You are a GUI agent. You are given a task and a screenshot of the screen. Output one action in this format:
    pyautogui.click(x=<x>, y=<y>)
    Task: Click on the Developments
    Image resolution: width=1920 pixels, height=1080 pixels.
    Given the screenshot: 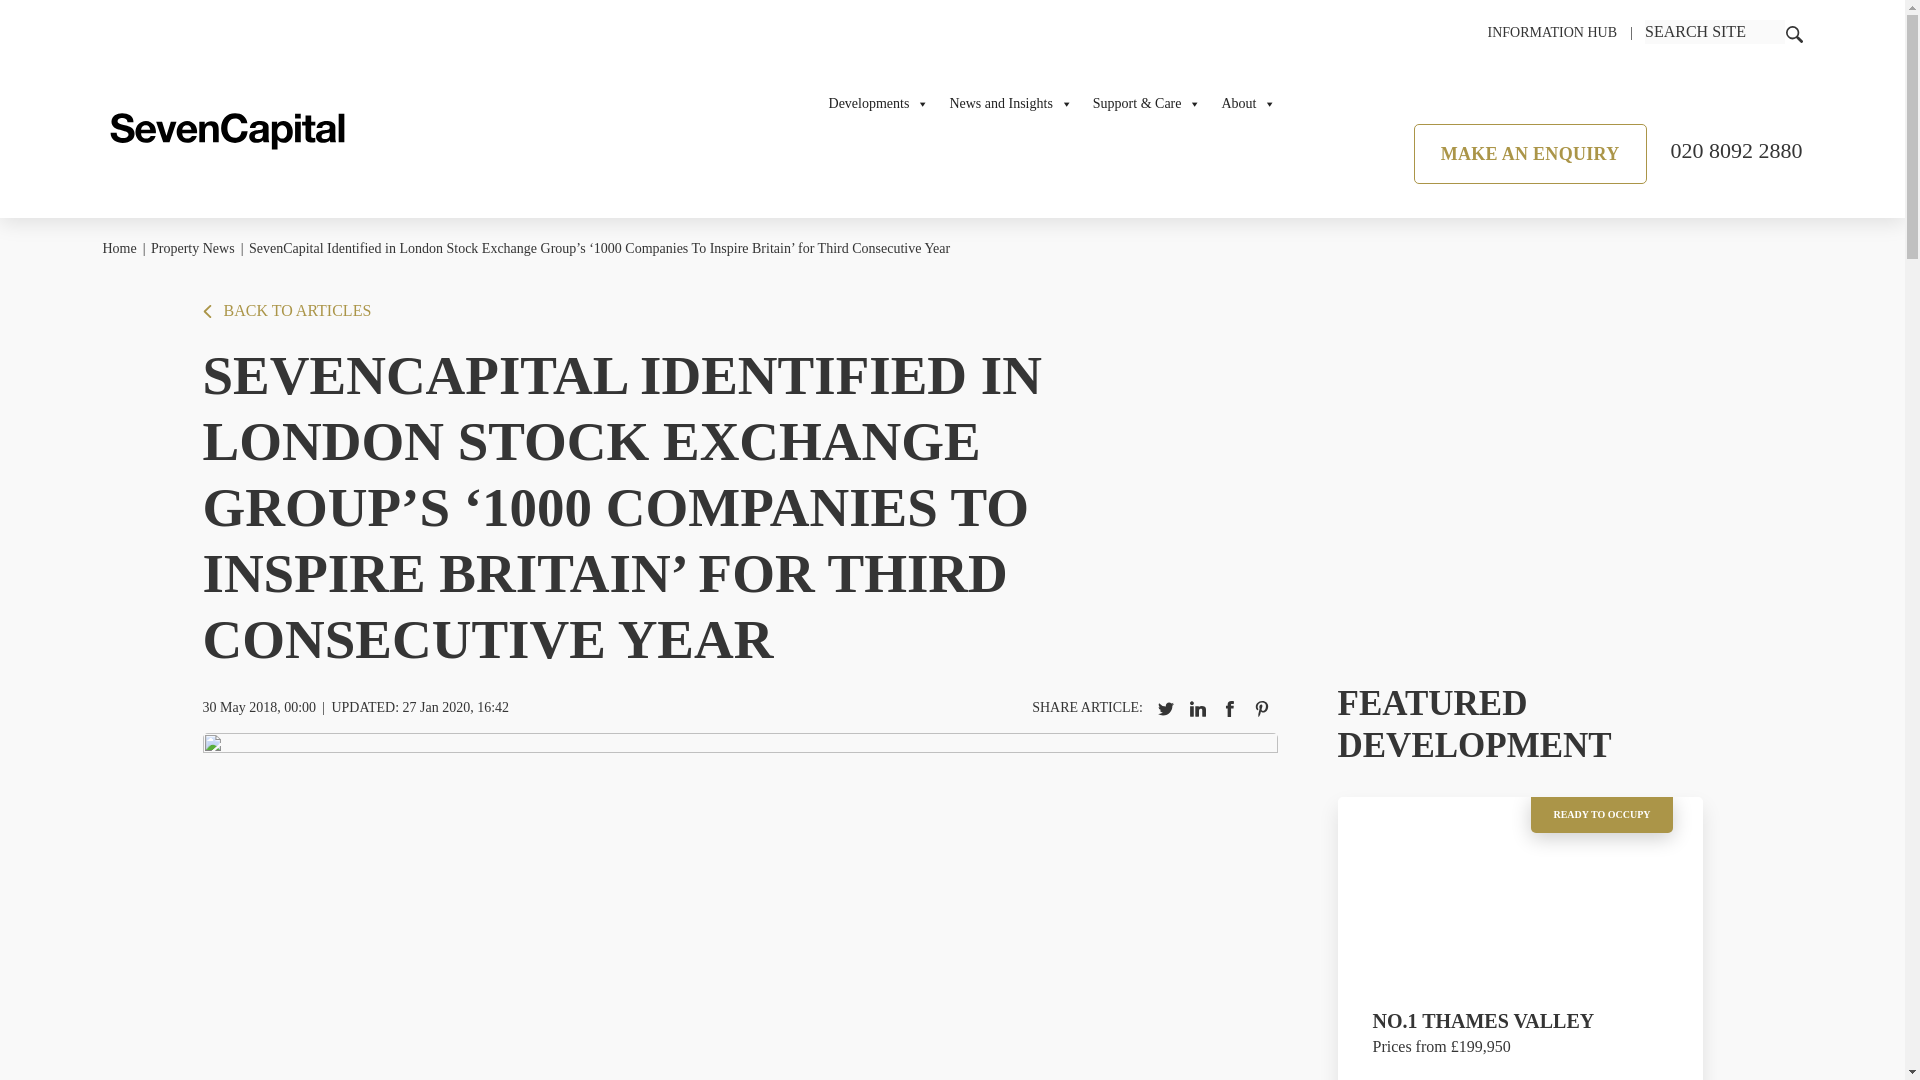 What is the action you would take?
    pyautogui.click(x=880, y=104)
    